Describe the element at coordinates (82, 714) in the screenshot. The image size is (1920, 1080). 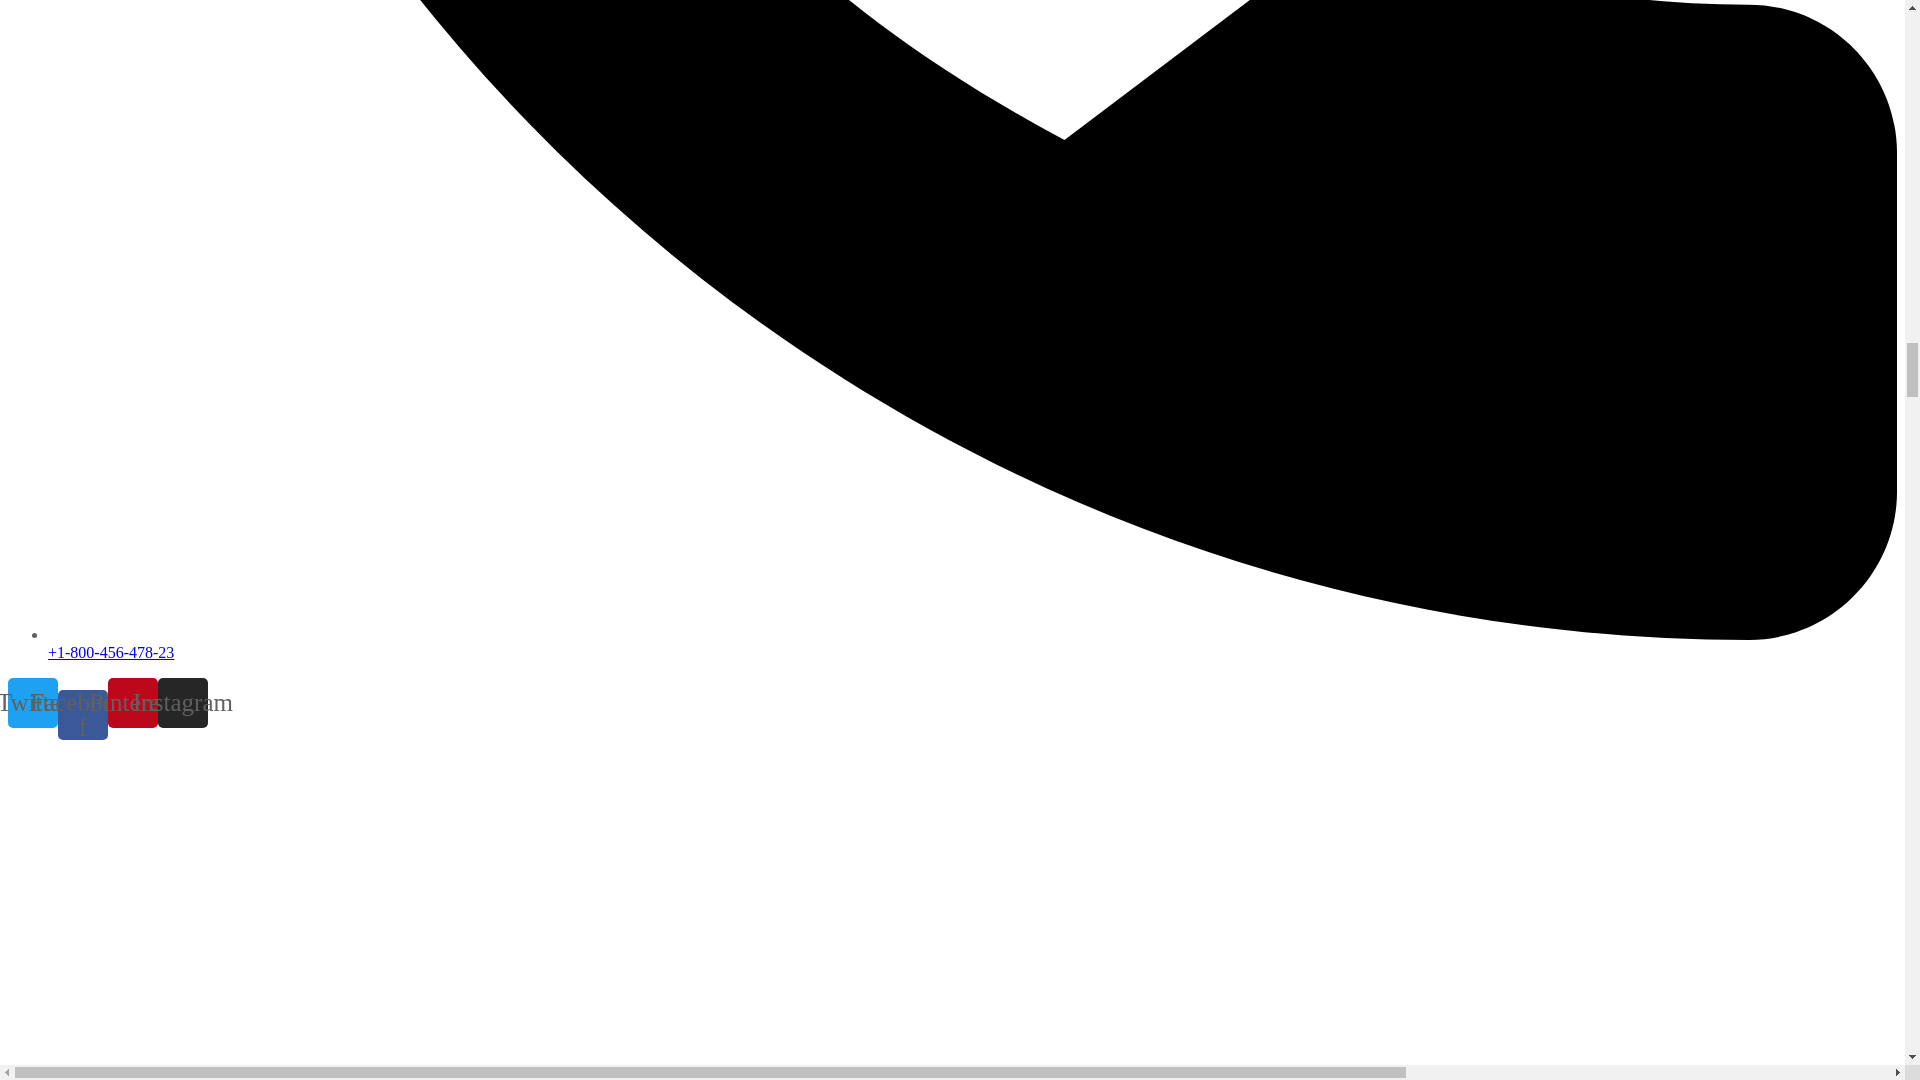
I see `Facebook-f` at that location.